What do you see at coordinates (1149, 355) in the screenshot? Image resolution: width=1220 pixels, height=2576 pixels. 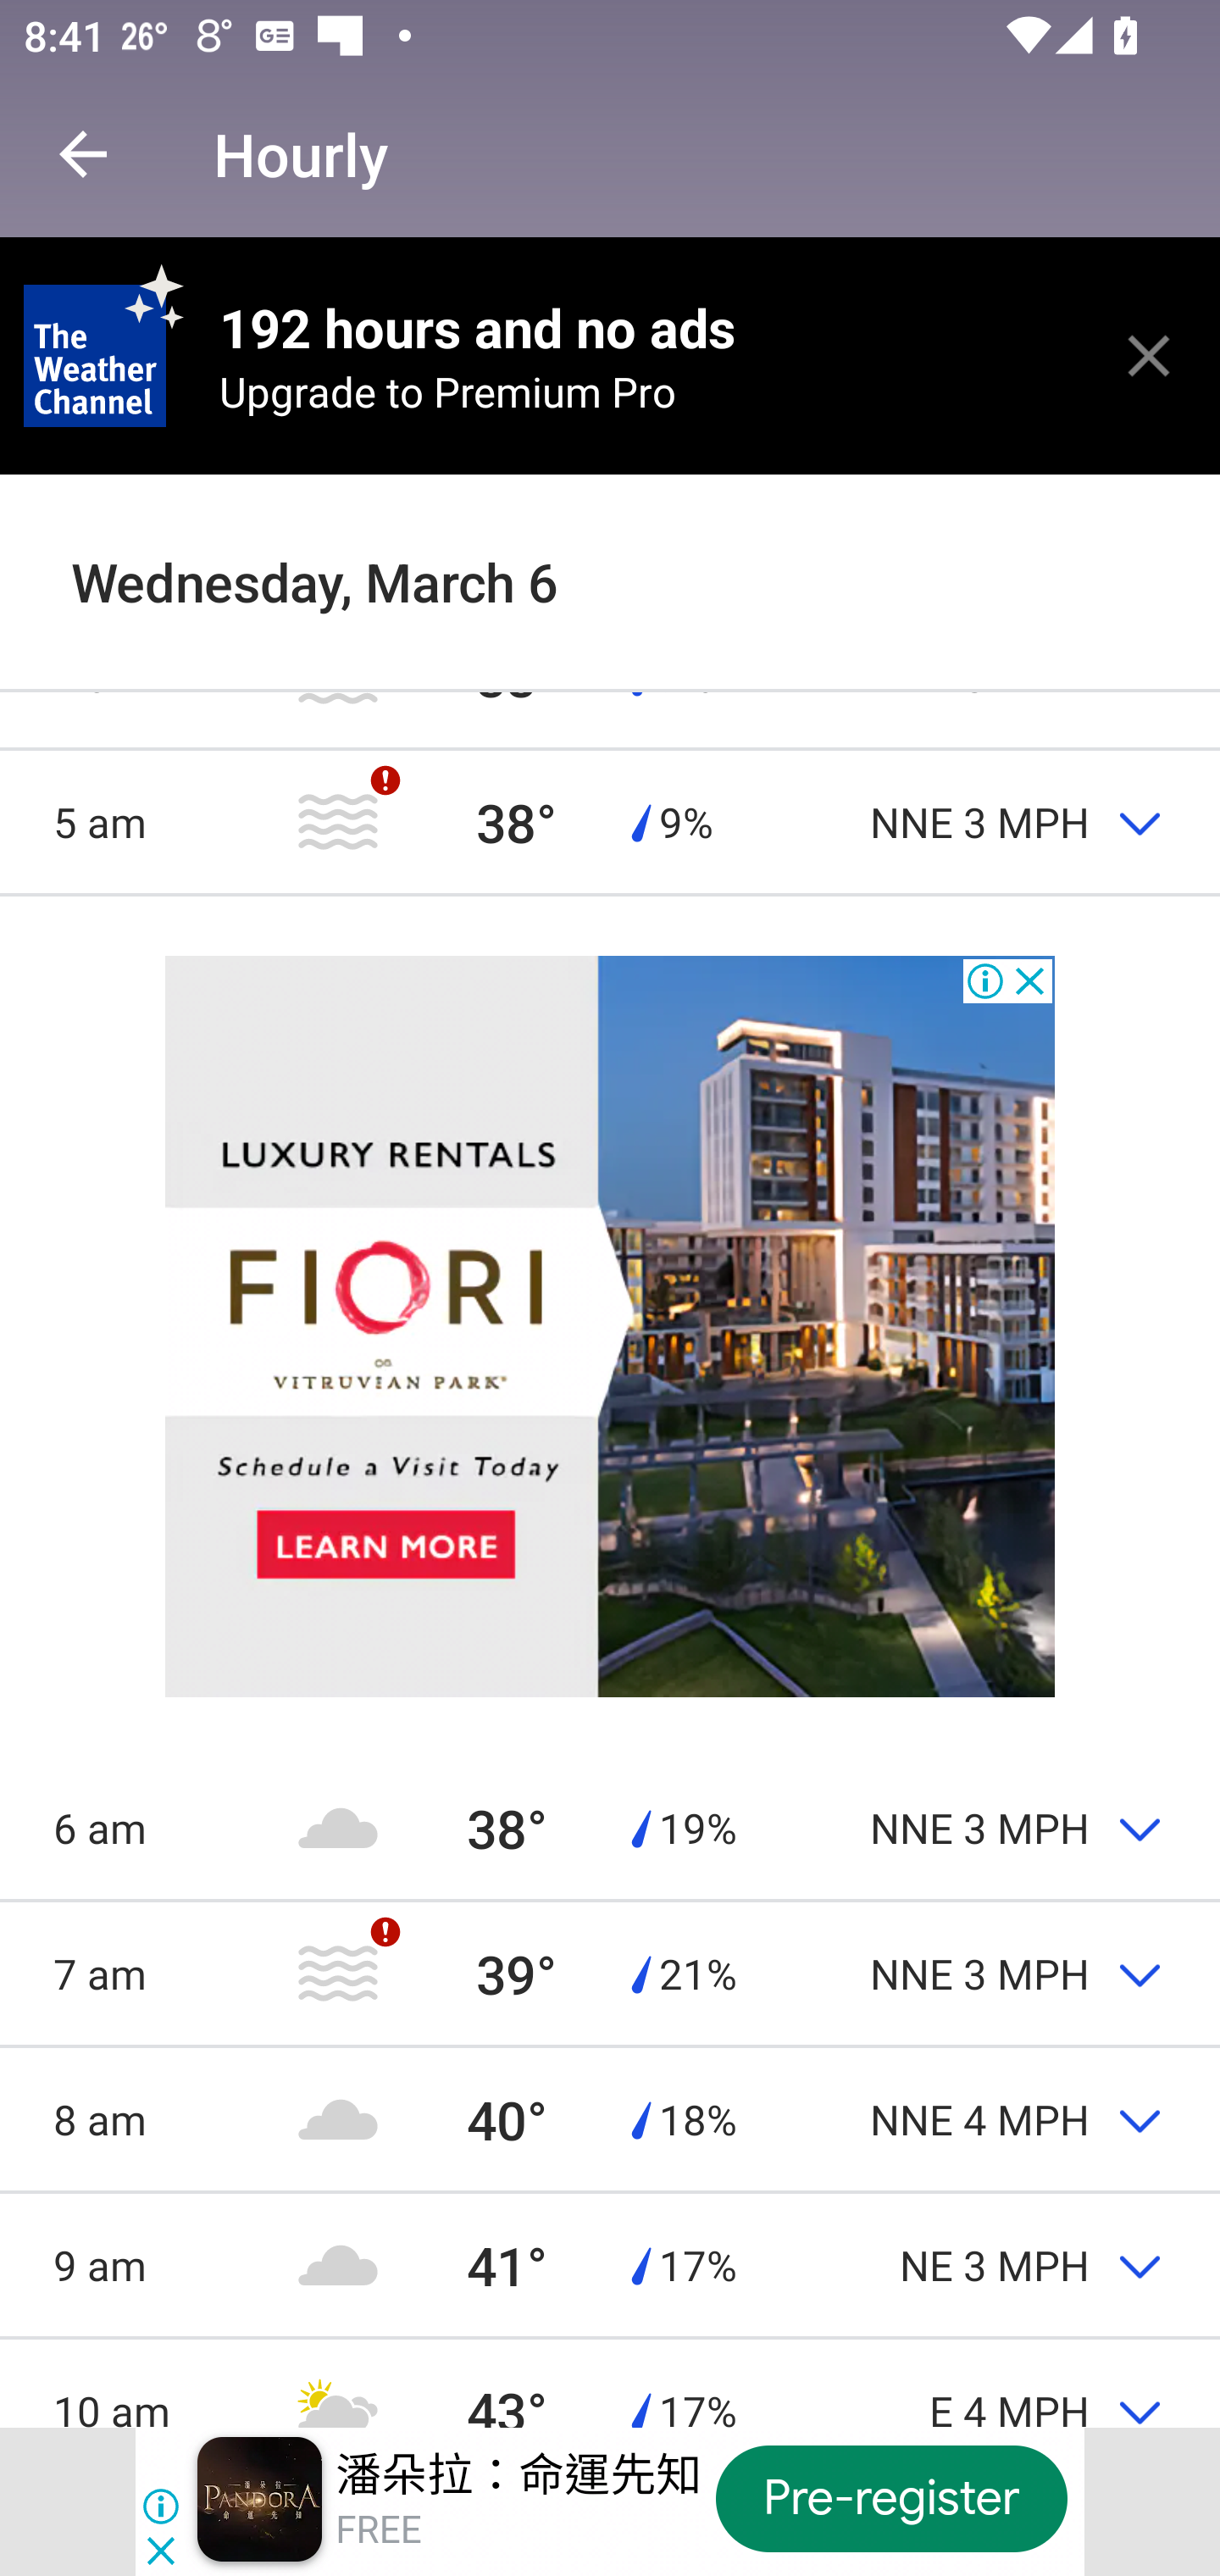 I see `close this` at bounding box center [1149, 355].